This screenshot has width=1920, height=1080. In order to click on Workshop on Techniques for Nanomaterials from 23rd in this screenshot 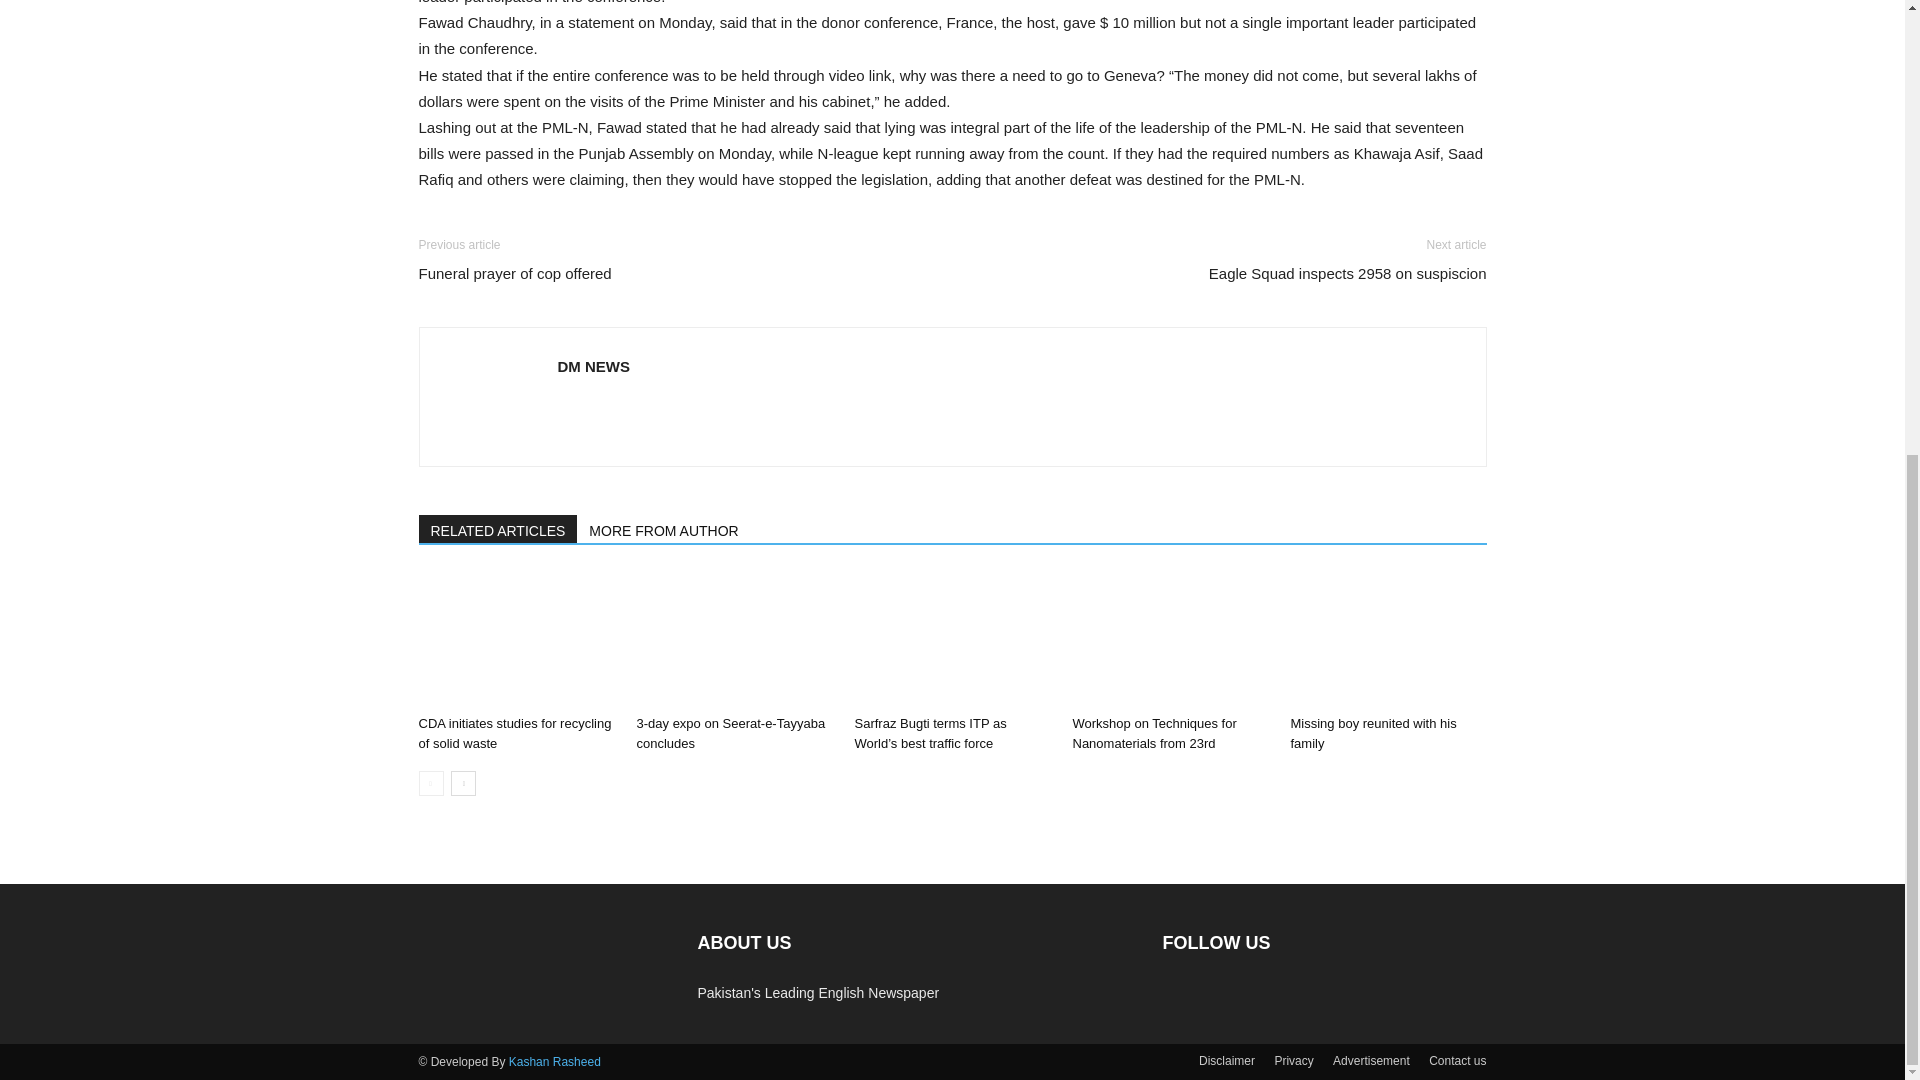, I will do `click(1154, 733)`.